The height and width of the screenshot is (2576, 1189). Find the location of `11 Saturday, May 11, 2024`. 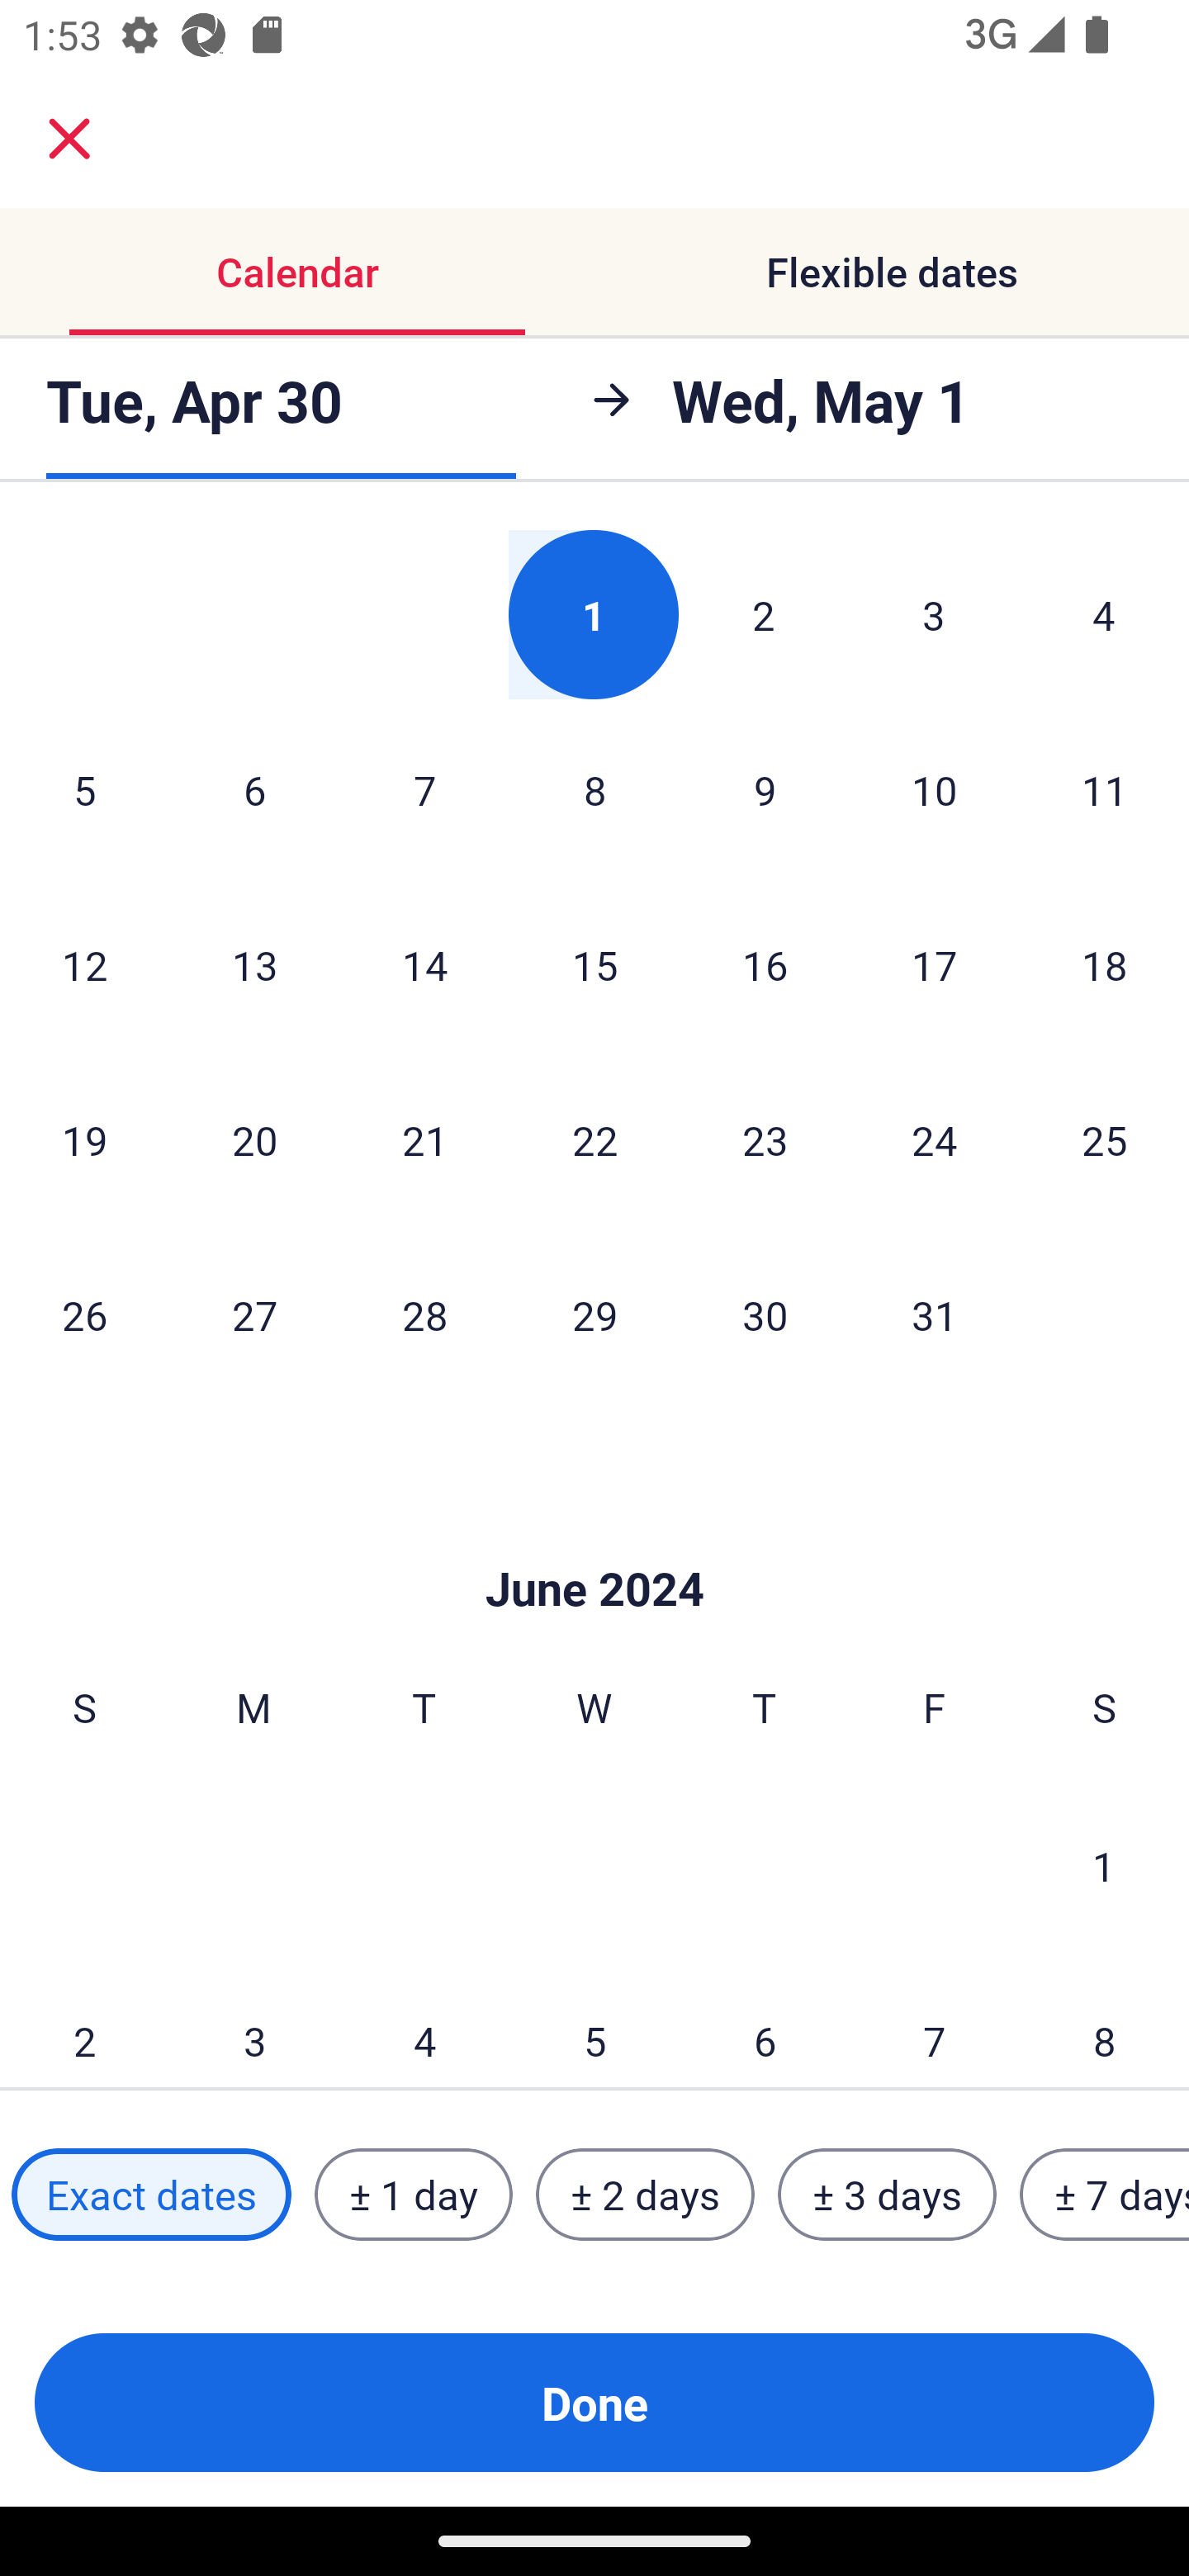

11 Saturday, May 11, 2024 is located at coordinates (1105, 789).